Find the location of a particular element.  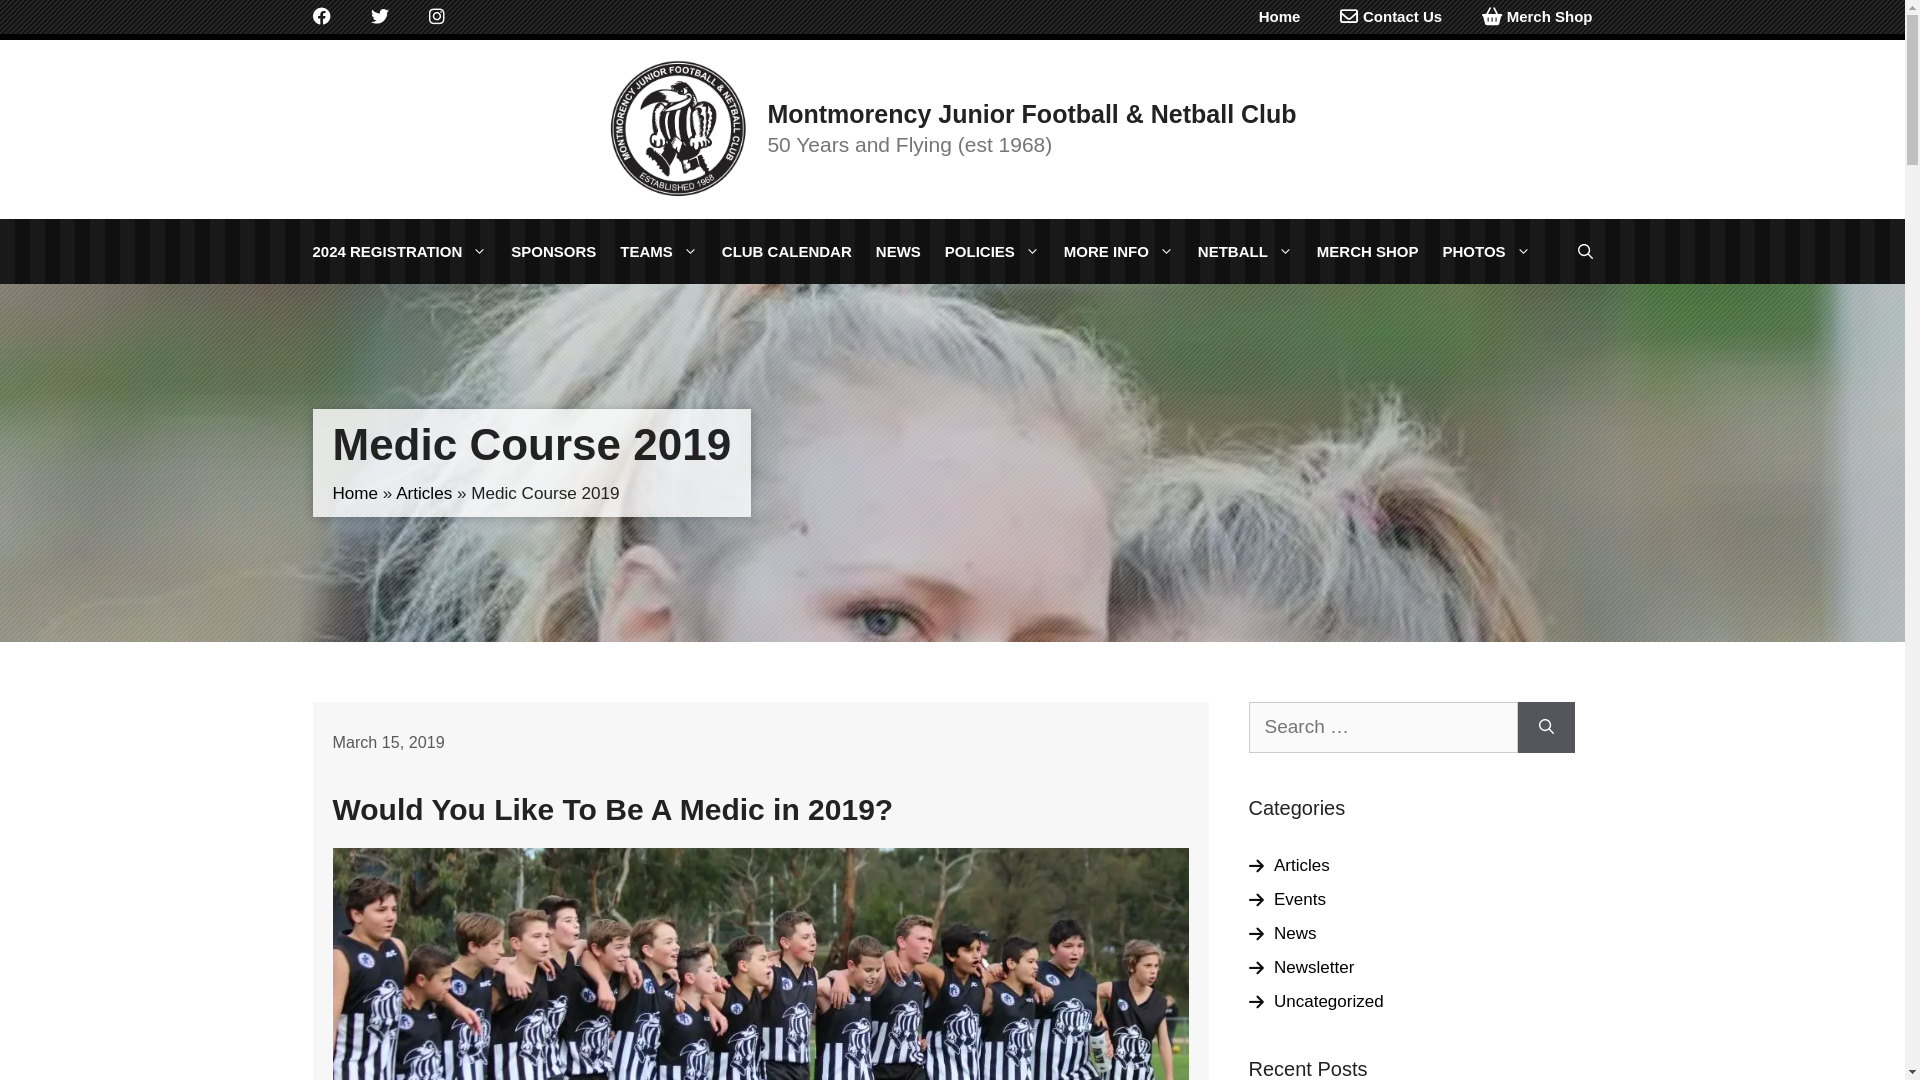

MORE INFO is located at coordinates (1119, 252).